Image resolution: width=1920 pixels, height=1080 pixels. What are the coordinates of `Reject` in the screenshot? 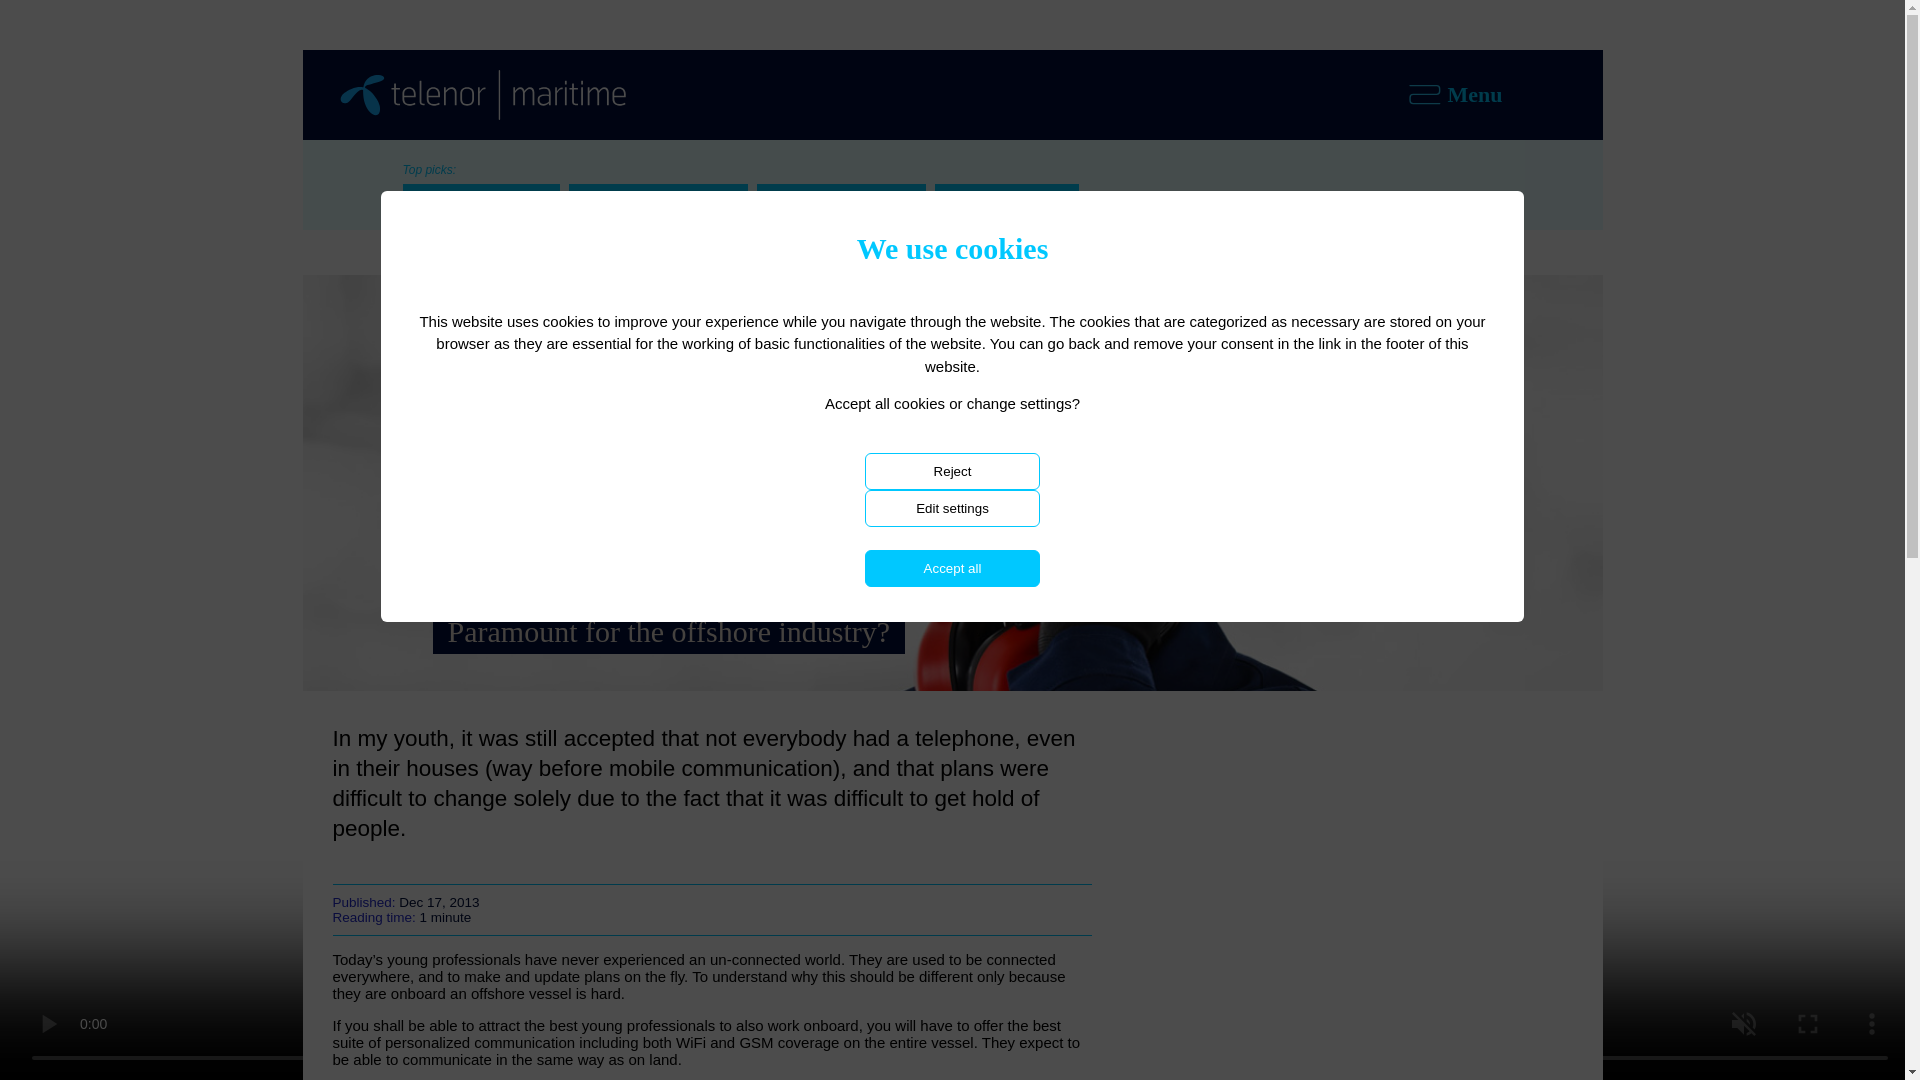 It's located at (952, 471).